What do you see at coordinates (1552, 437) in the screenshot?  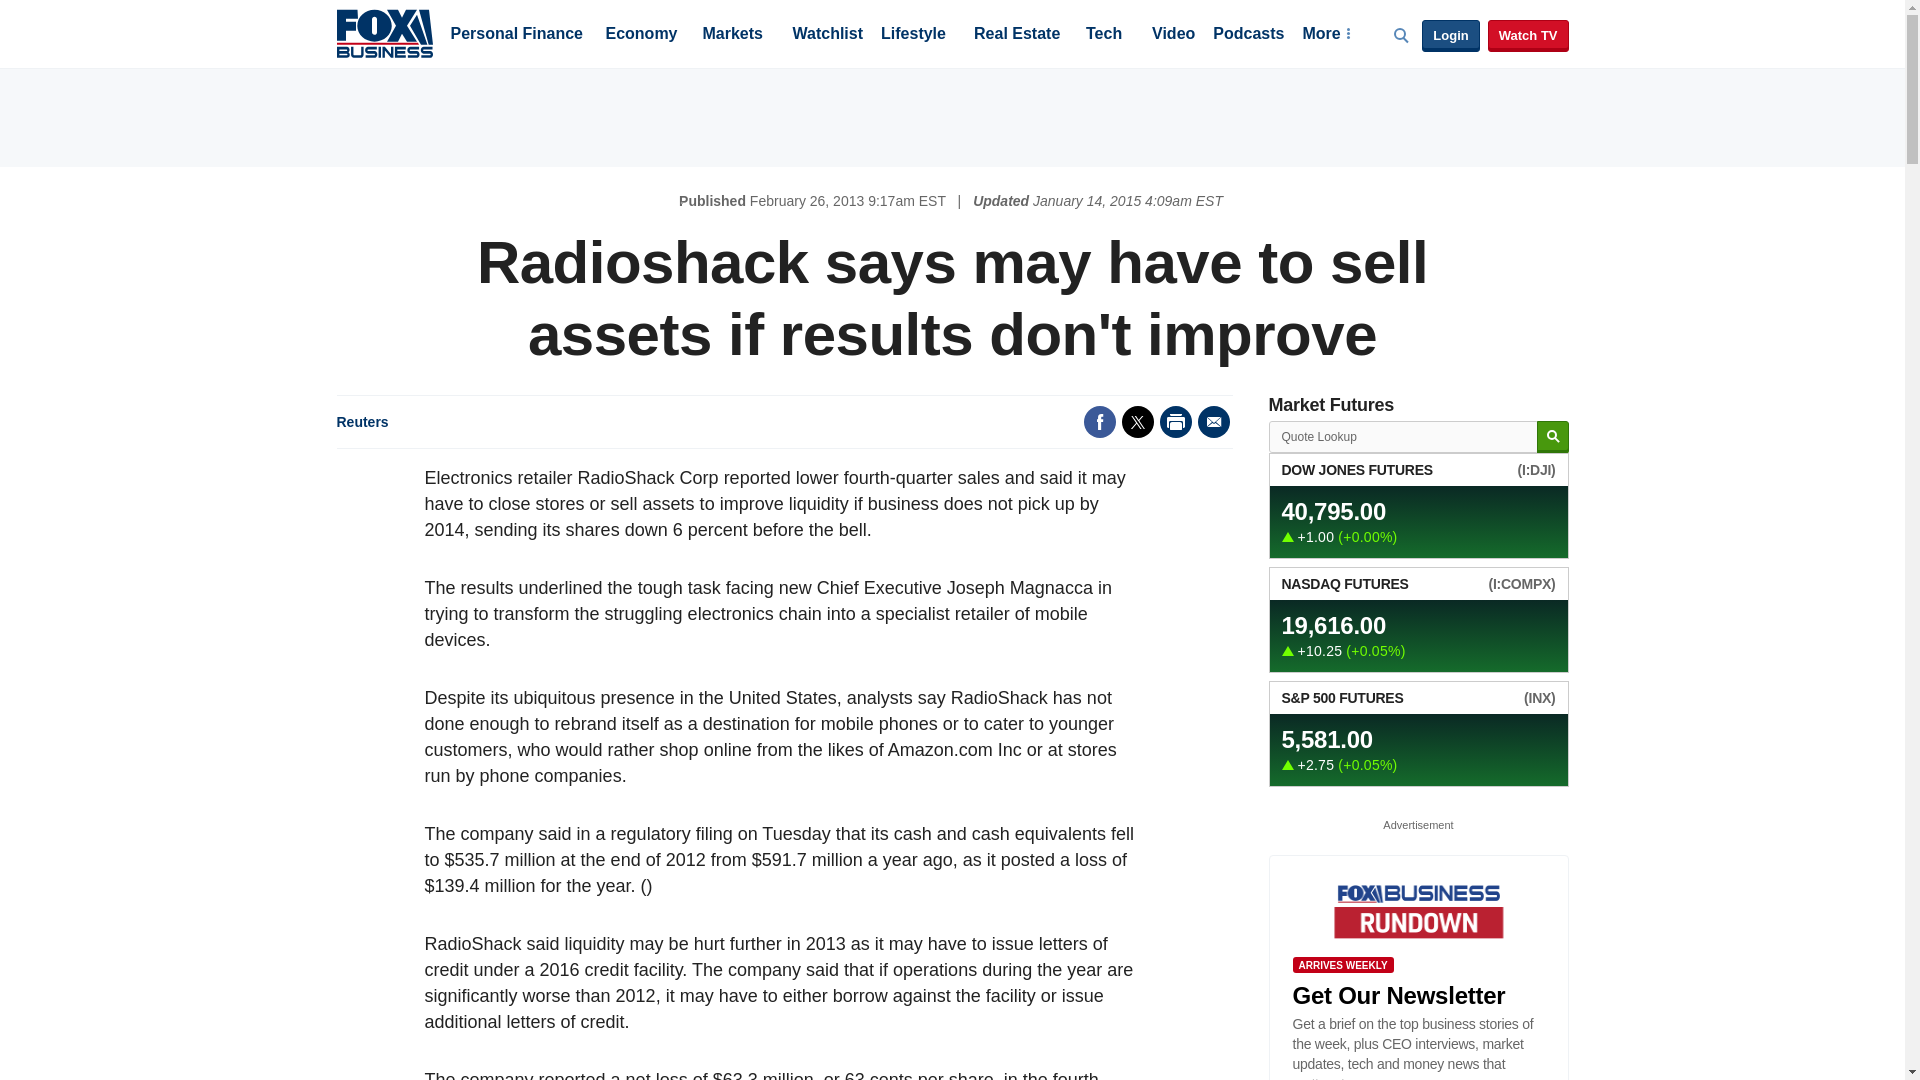 I see `Search` at bounding box center [1552, 437].